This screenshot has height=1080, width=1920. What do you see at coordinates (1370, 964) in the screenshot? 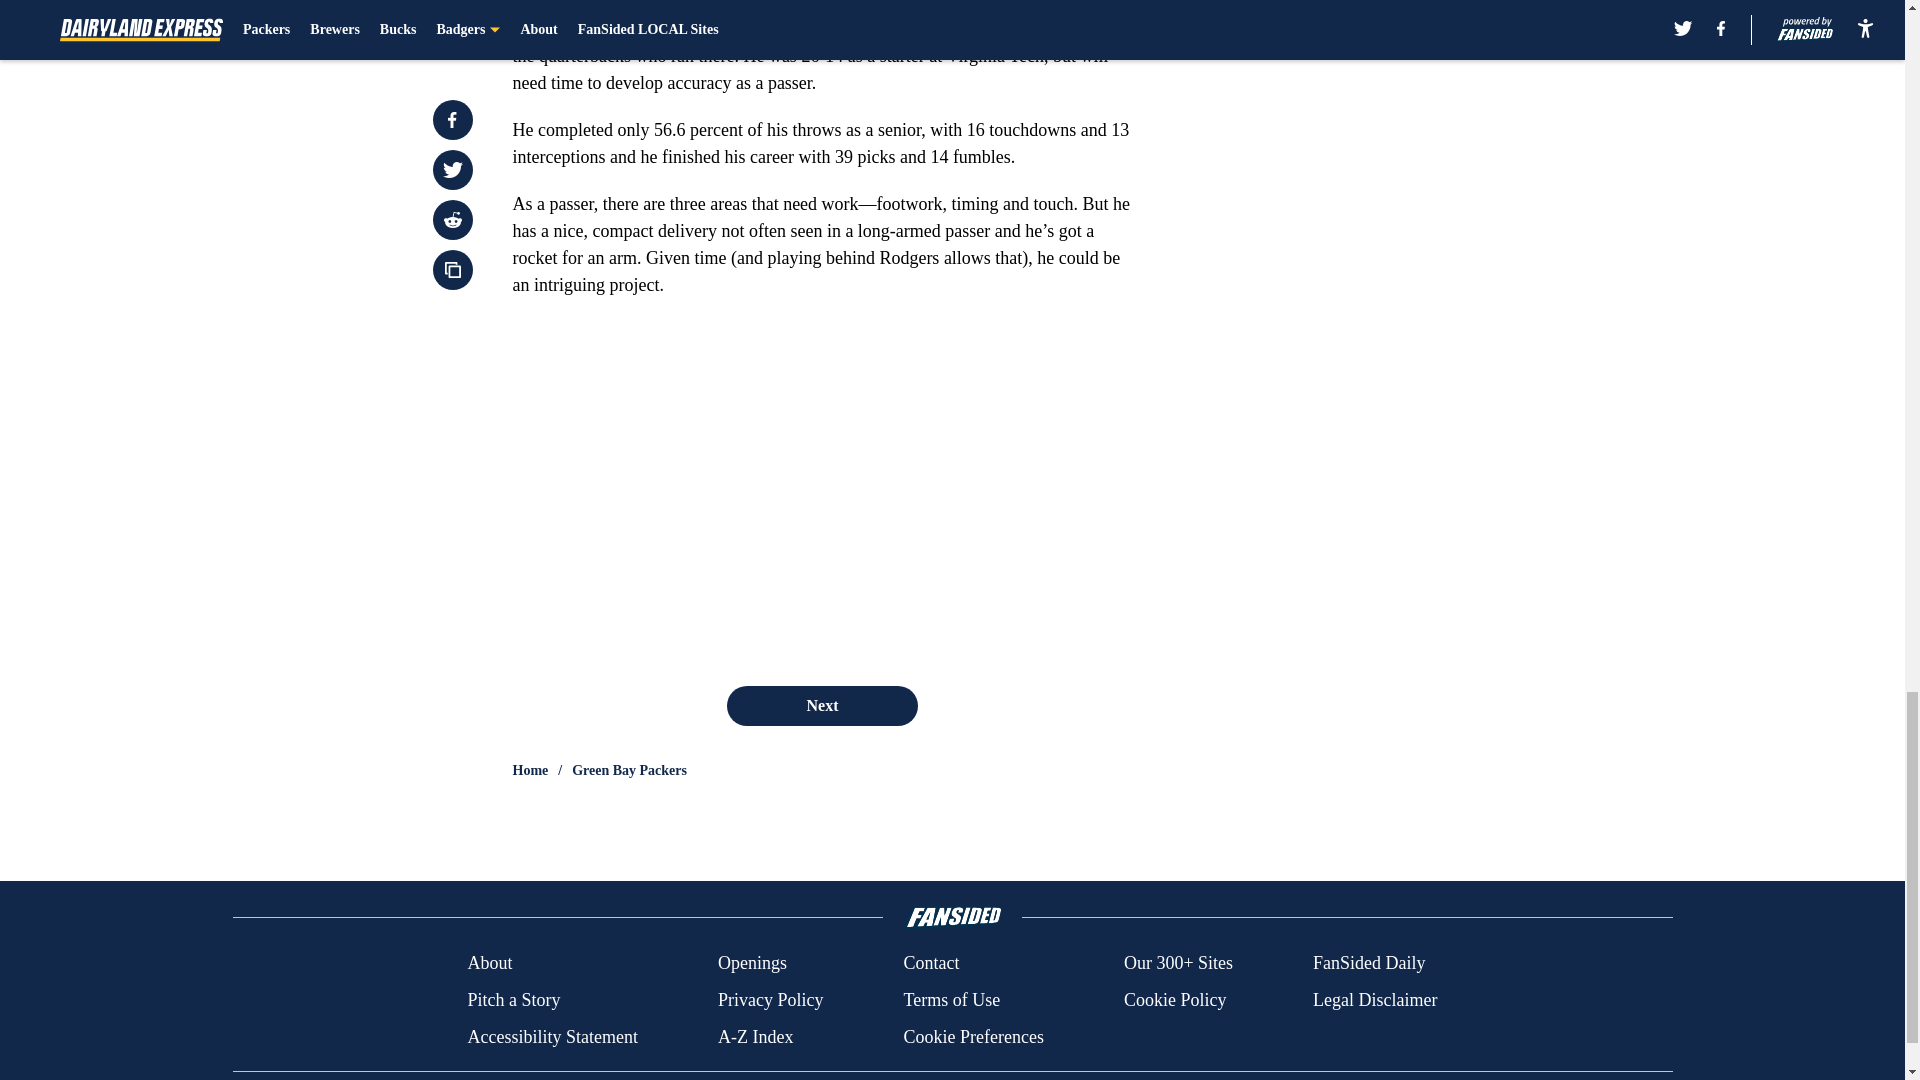
I see `FanSided Daily` at bounding box center [1370, 964].